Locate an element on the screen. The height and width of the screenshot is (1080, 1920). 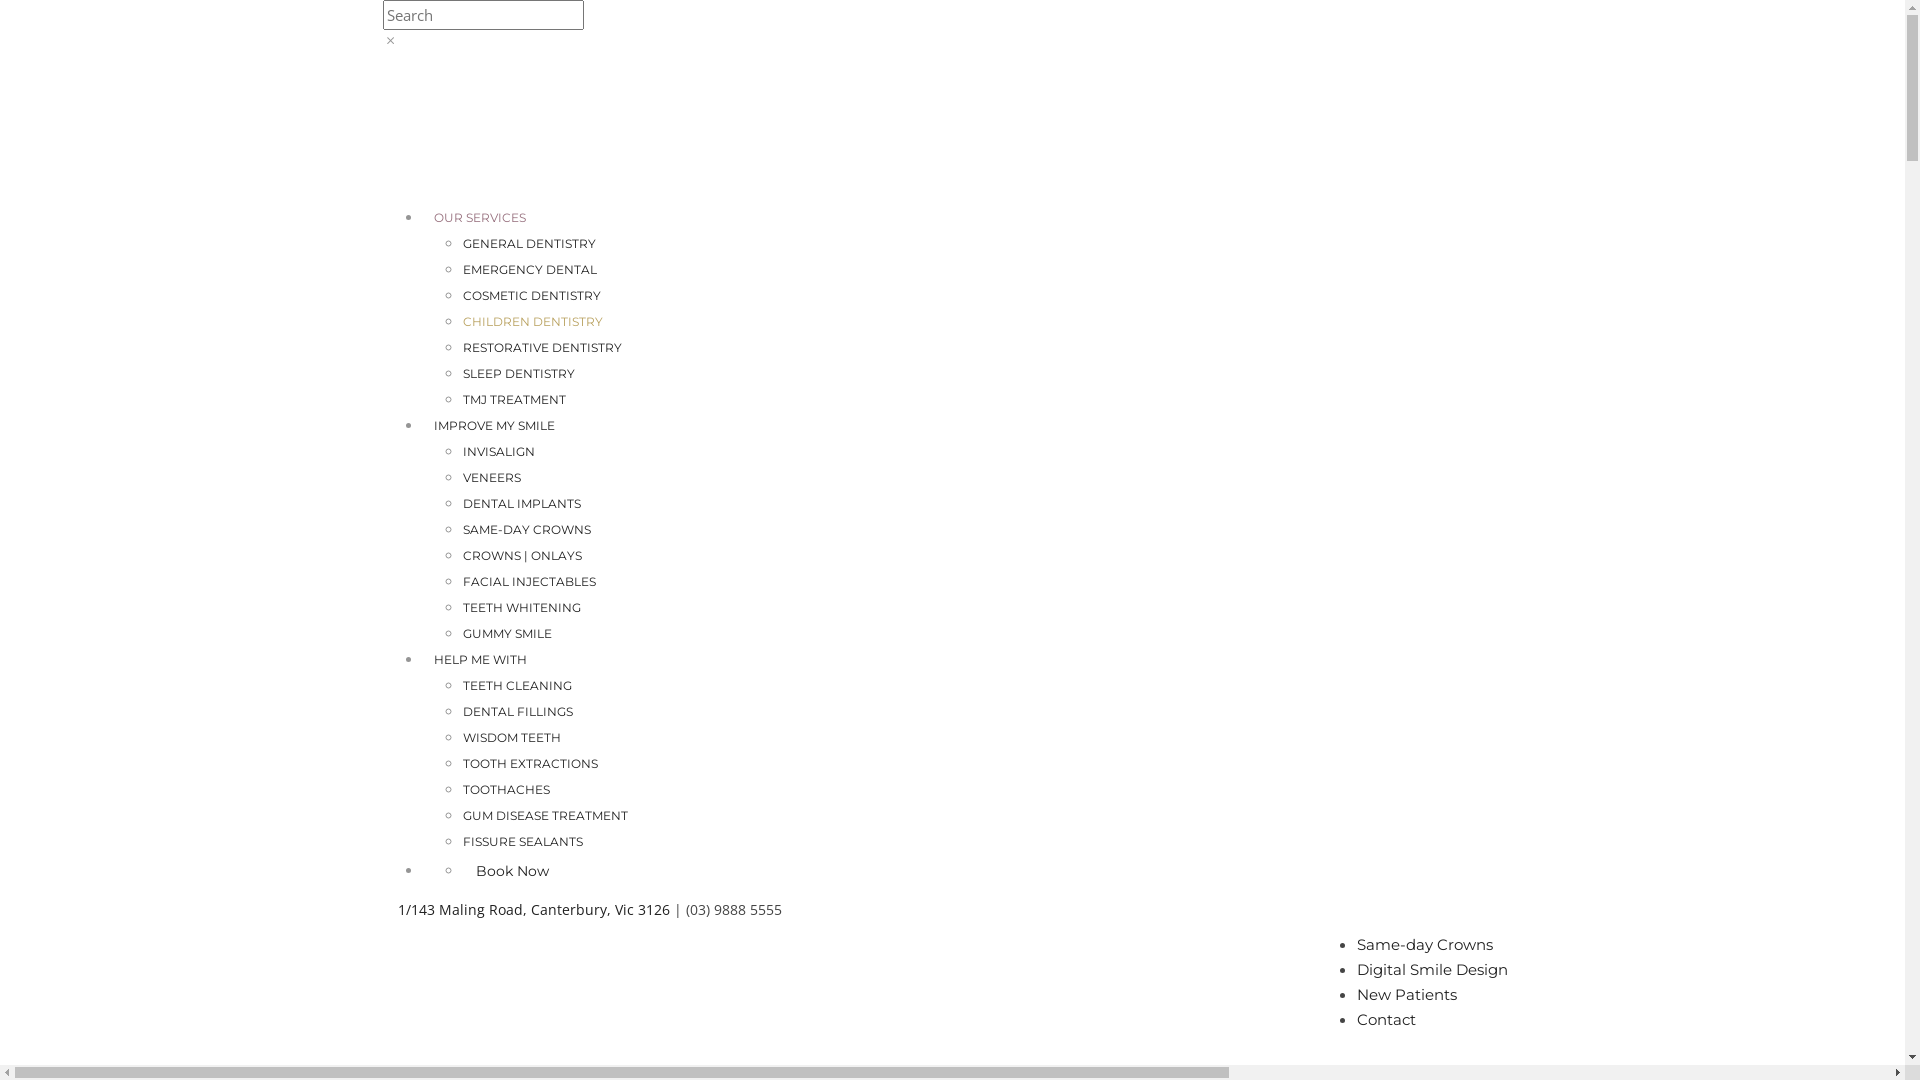
Digital Smile Design is located at coordinates (1432, 970).